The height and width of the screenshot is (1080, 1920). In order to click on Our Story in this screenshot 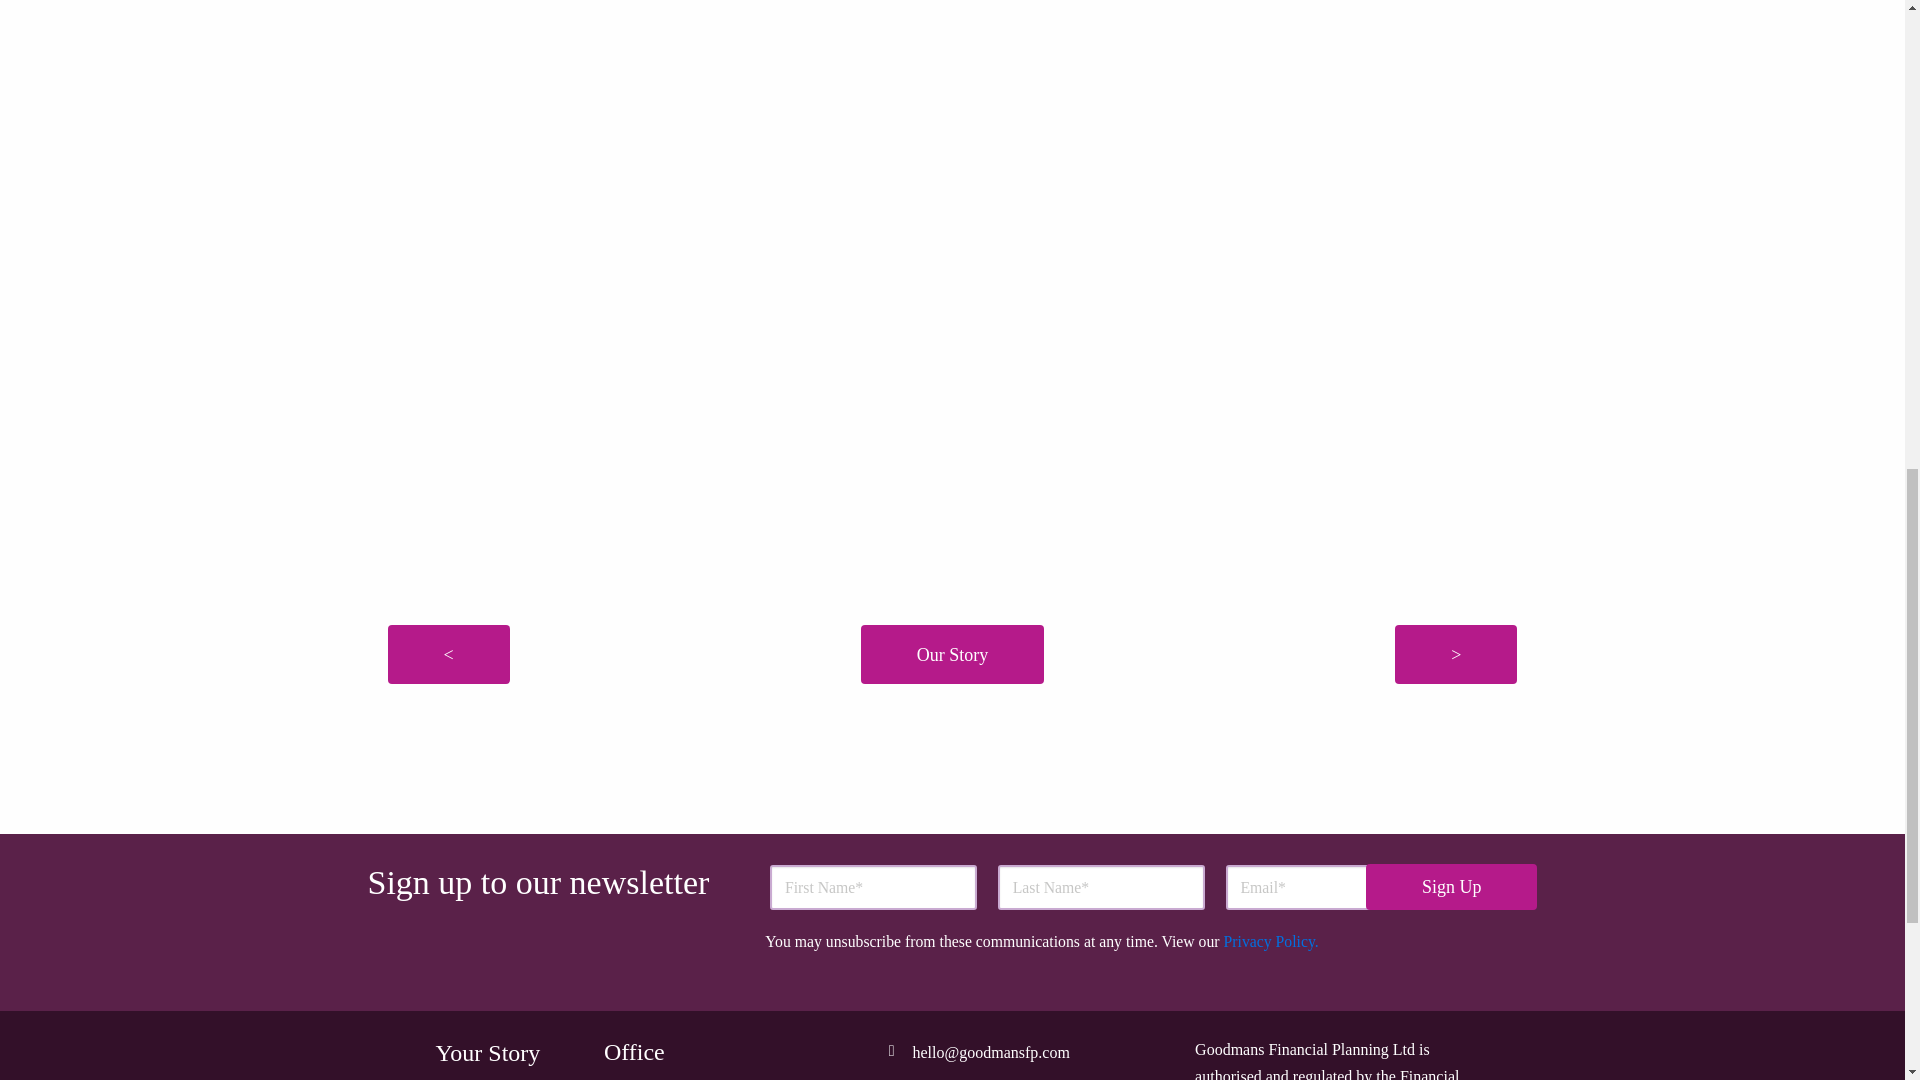, I will do `click(952, 654)`.